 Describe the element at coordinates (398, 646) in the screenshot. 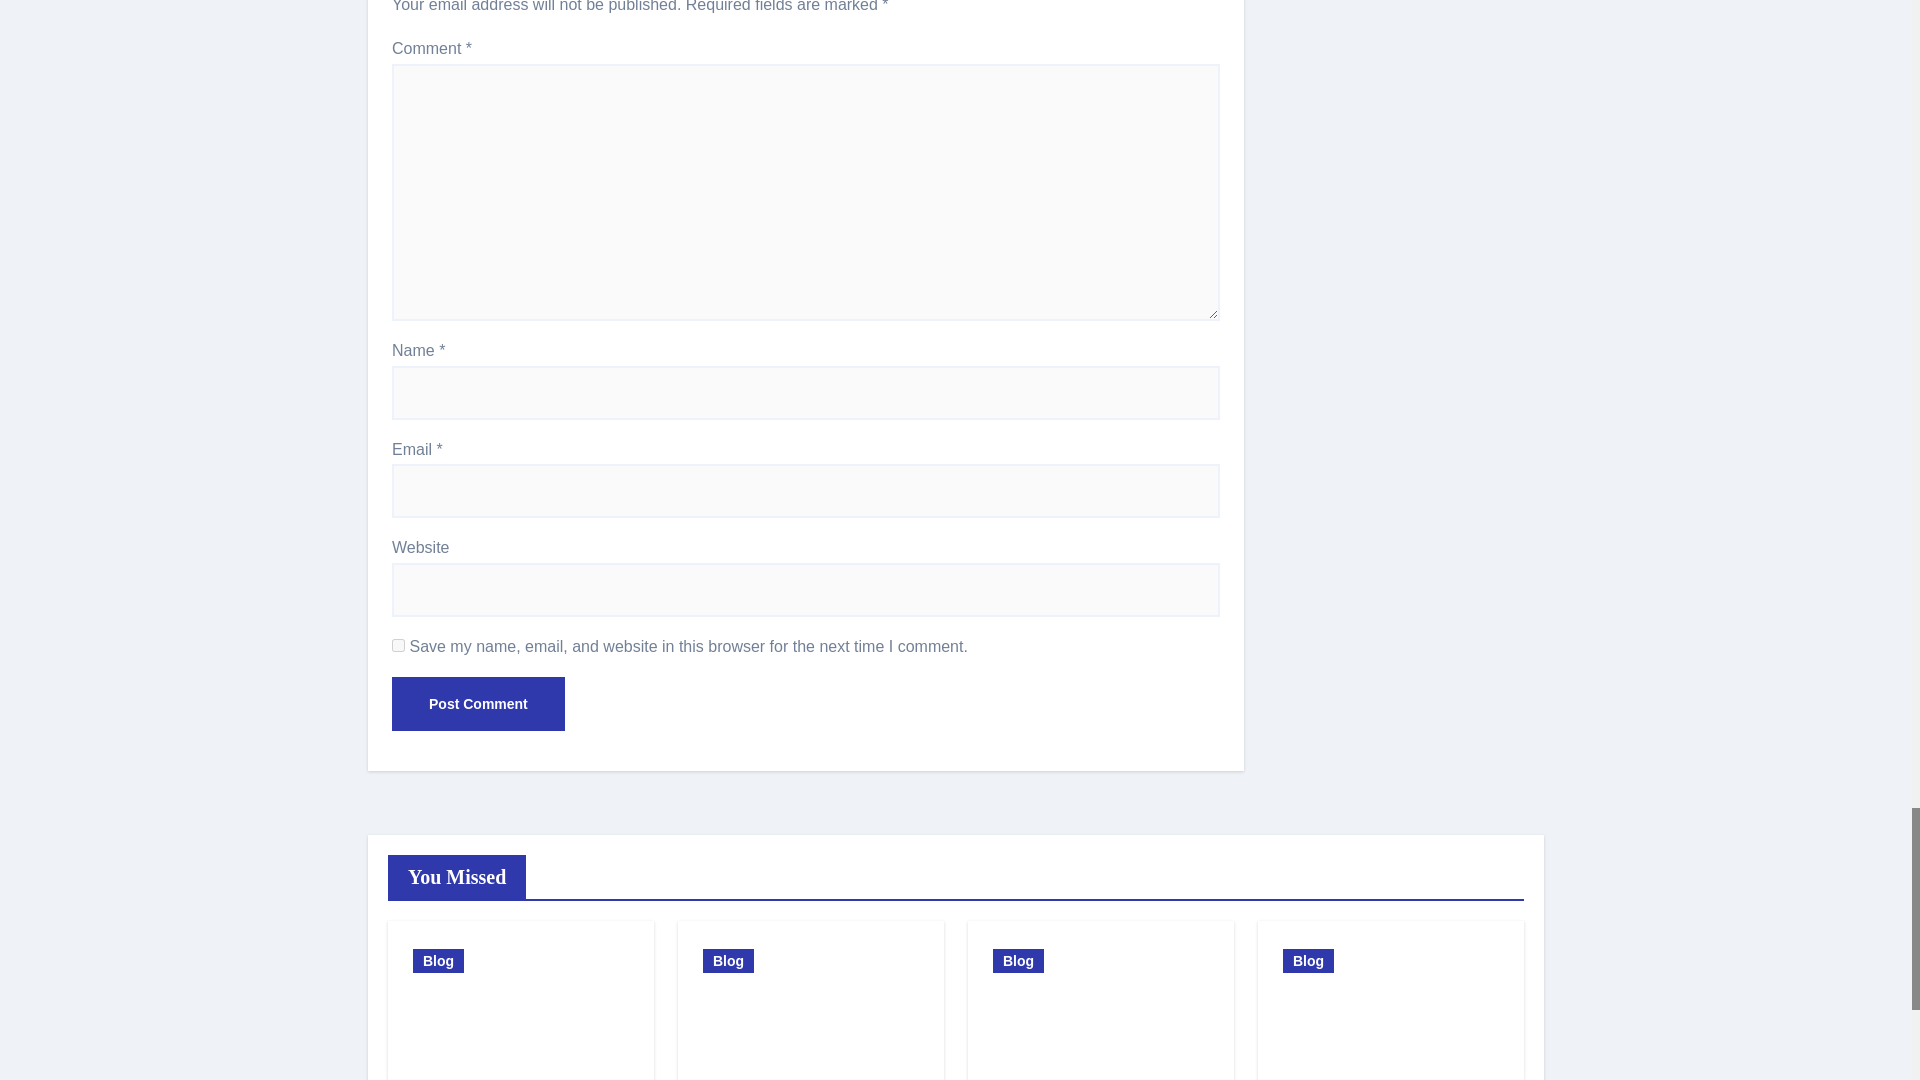

I see `yes` at that location.